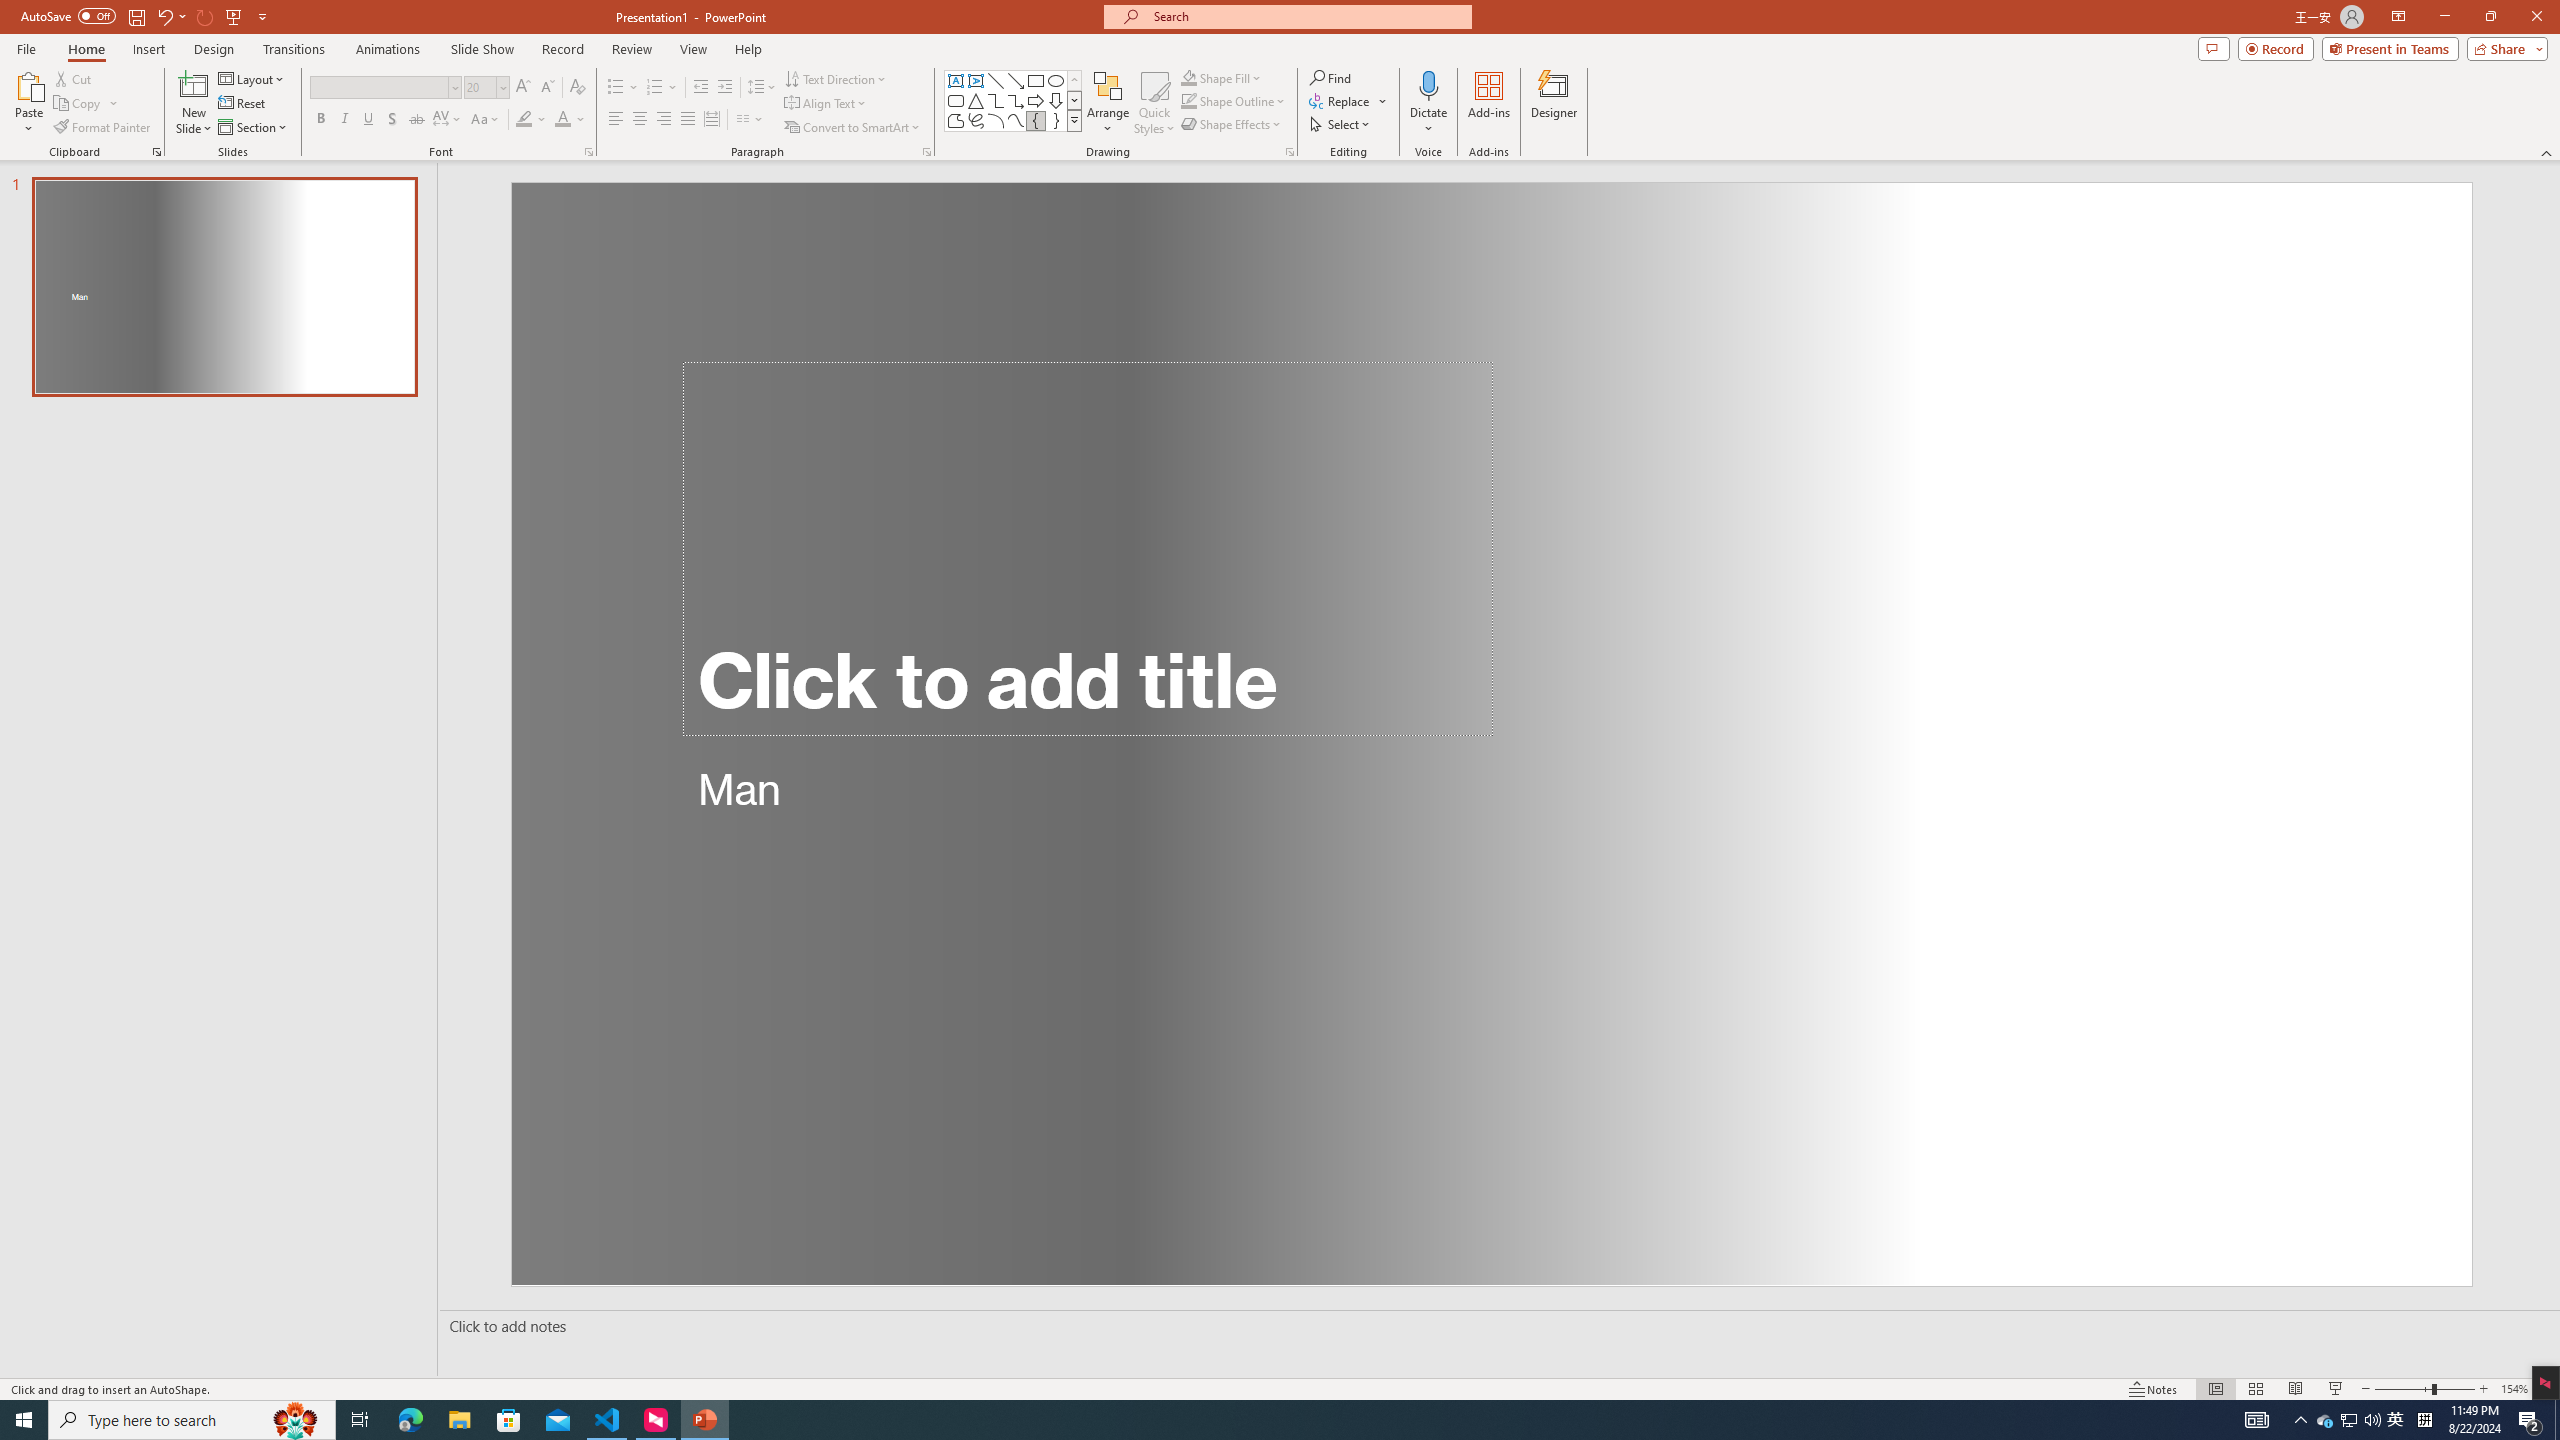 This screenshot has width=2560, height=1440. Describe the element at coordinates (996, 100) in the screenshot. I see `Connector: Elbow` at that location.